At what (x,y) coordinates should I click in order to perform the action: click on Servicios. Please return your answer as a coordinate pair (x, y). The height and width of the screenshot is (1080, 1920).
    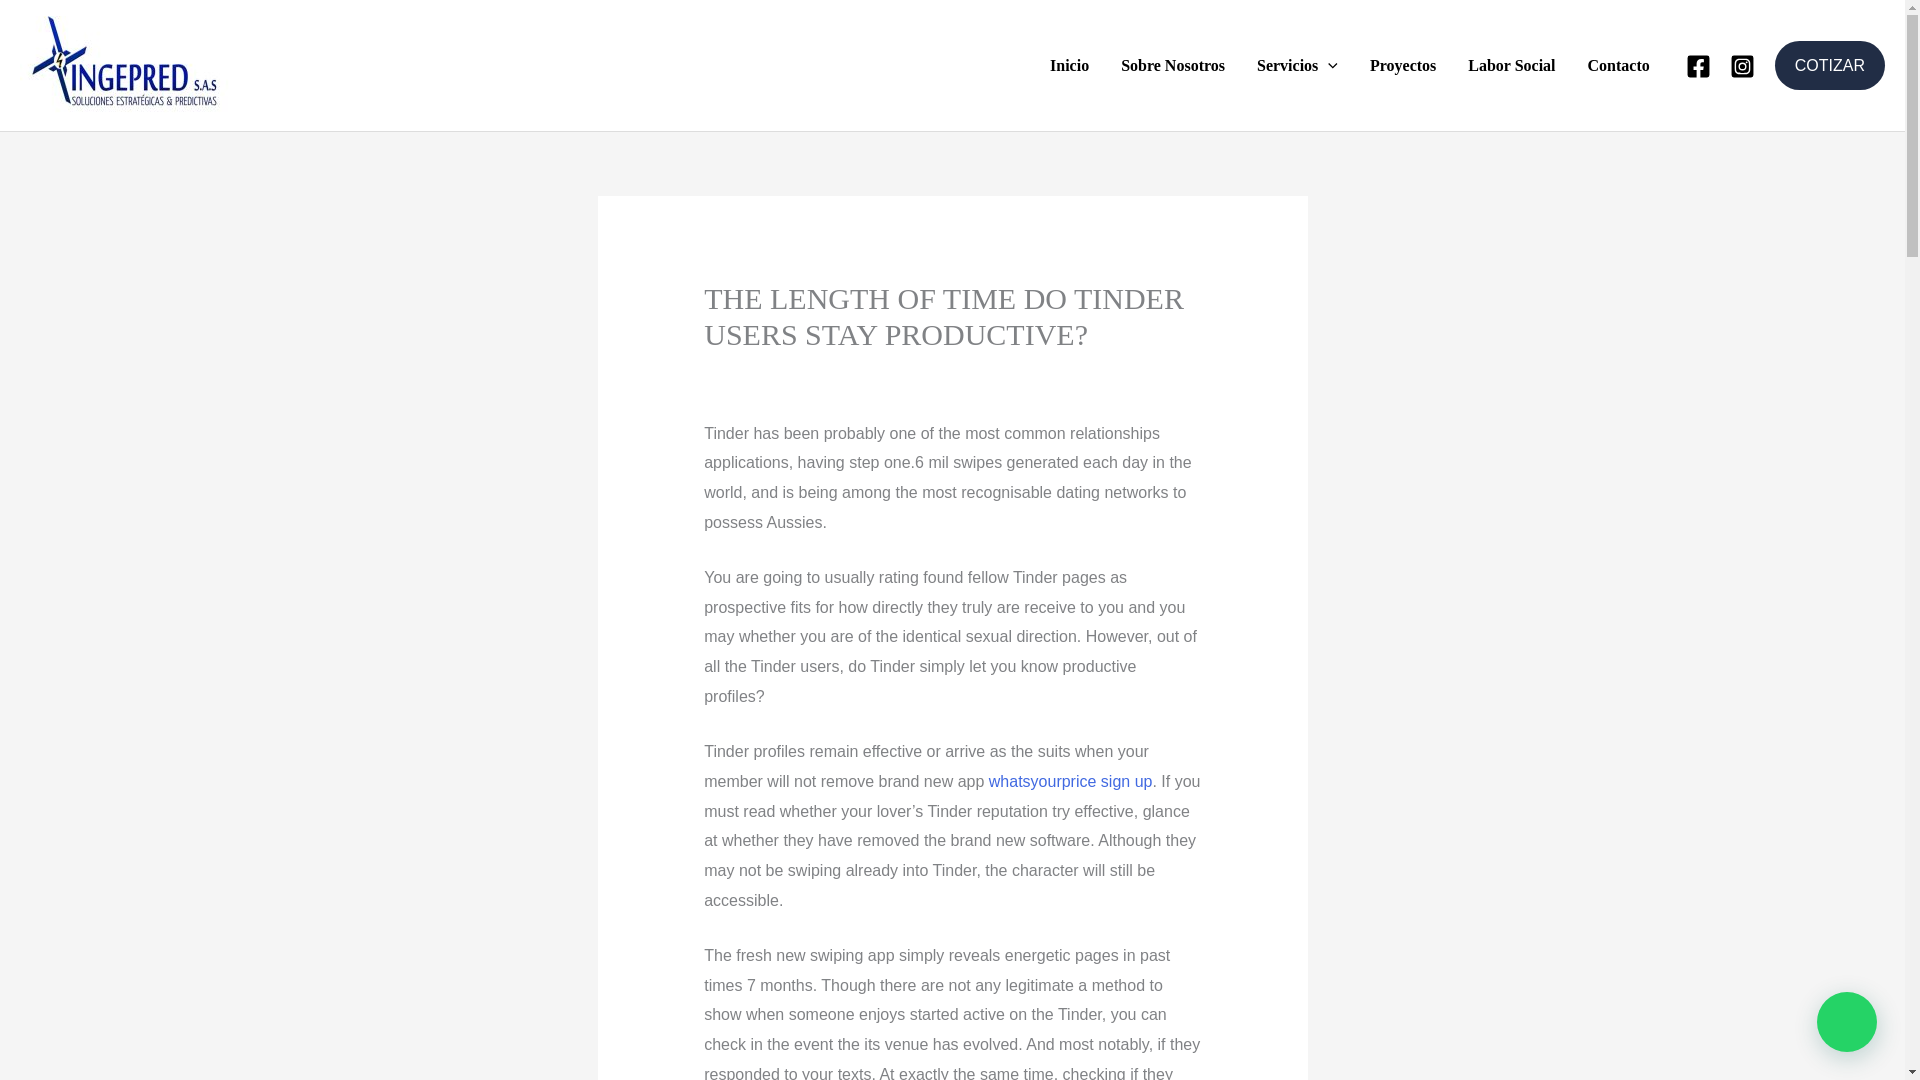
    Looking at the image, I should click on (1296, 65).